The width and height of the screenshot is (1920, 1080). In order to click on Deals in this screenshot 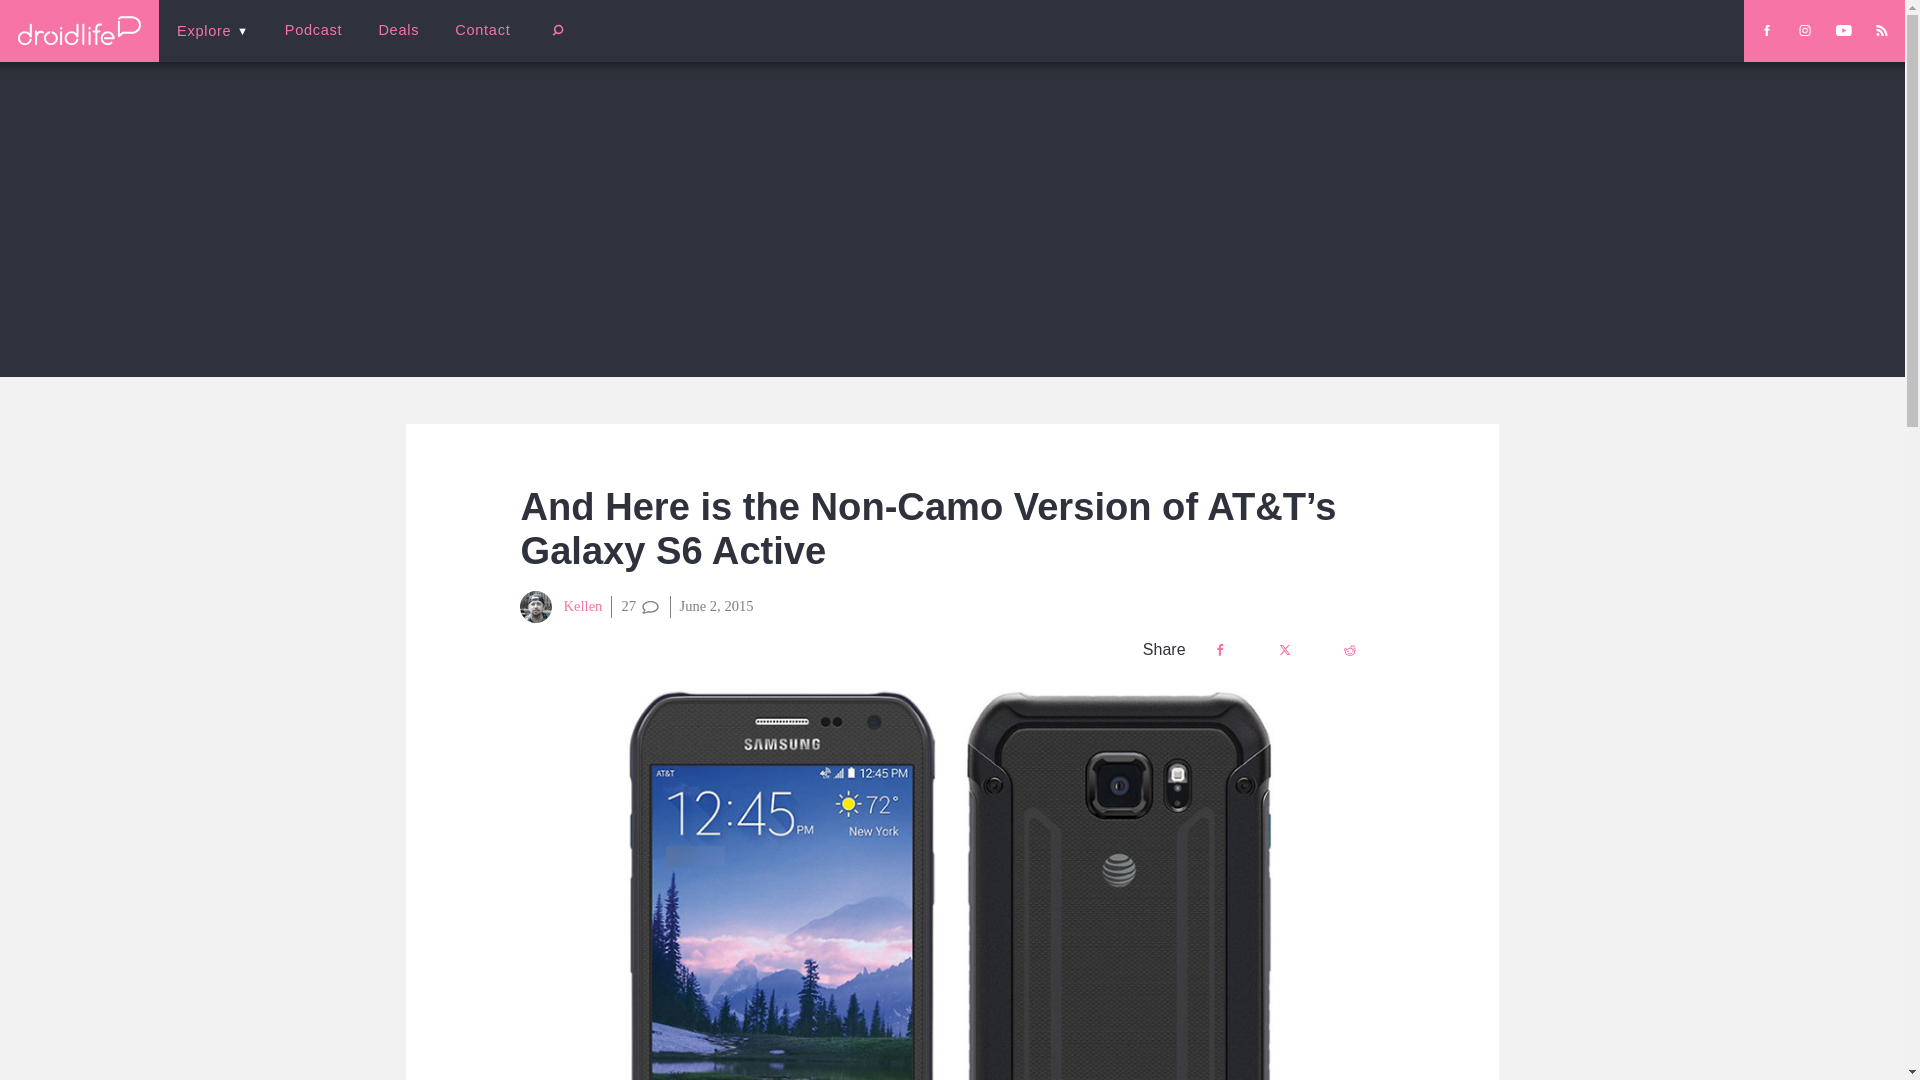, I will do `click(398, 30)`.